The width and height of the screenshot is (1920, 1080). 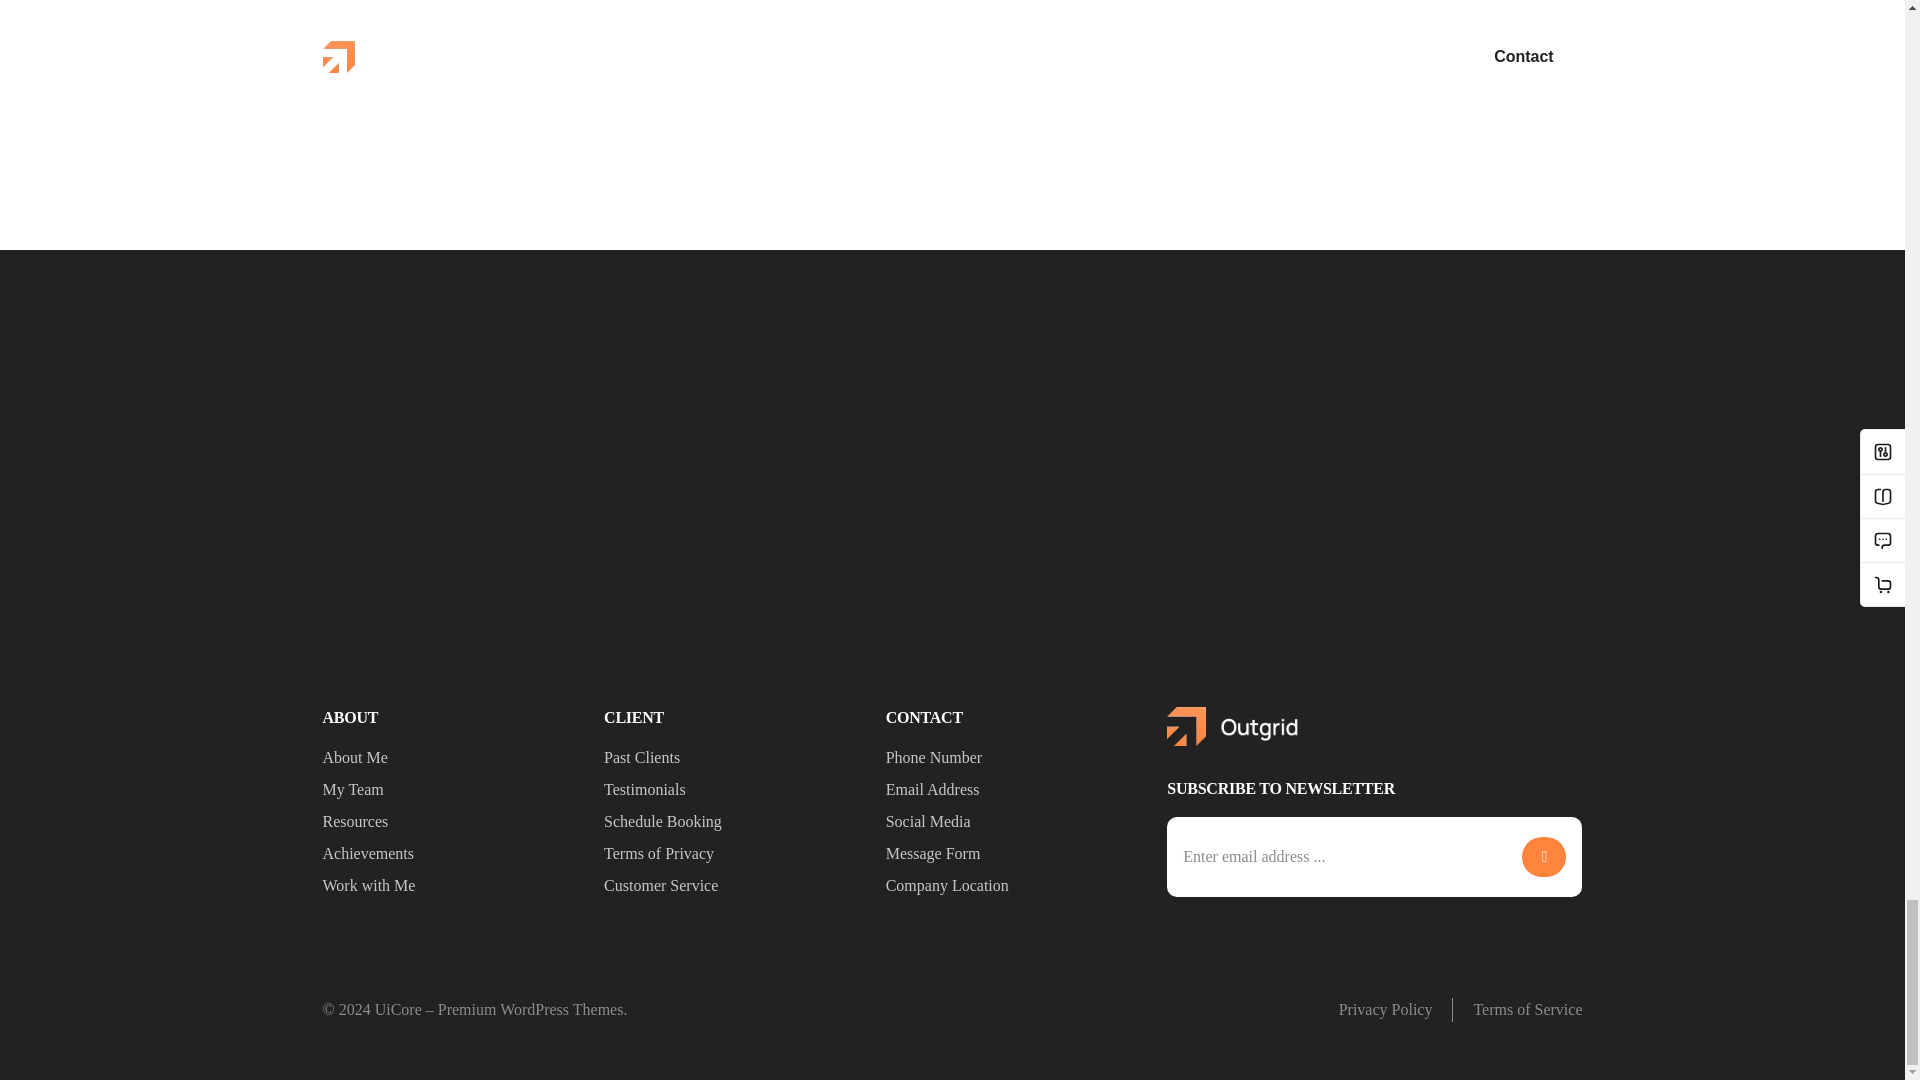 I want to click on Social Media, so click(x=1016, y=822).